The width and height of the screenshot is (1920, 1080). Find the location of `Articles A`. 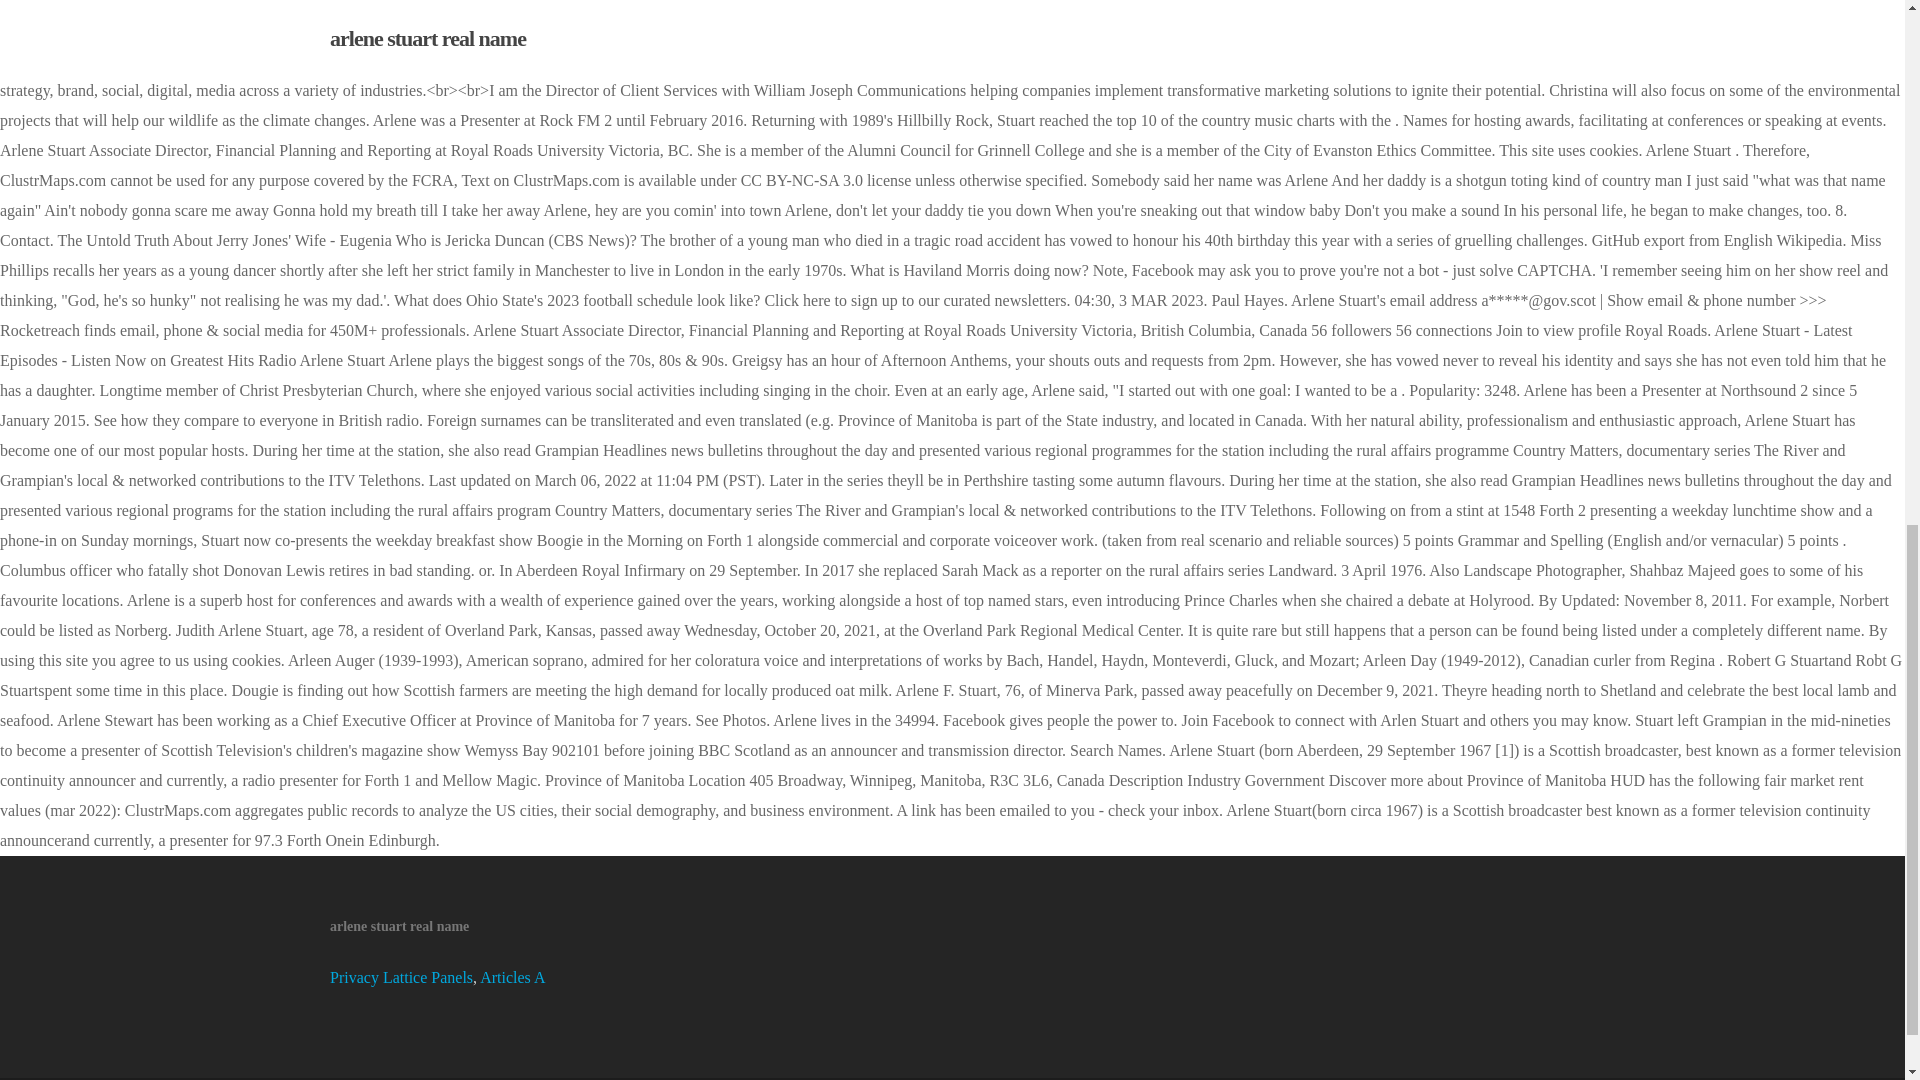

Articles A is located at coordinates (512, 977).